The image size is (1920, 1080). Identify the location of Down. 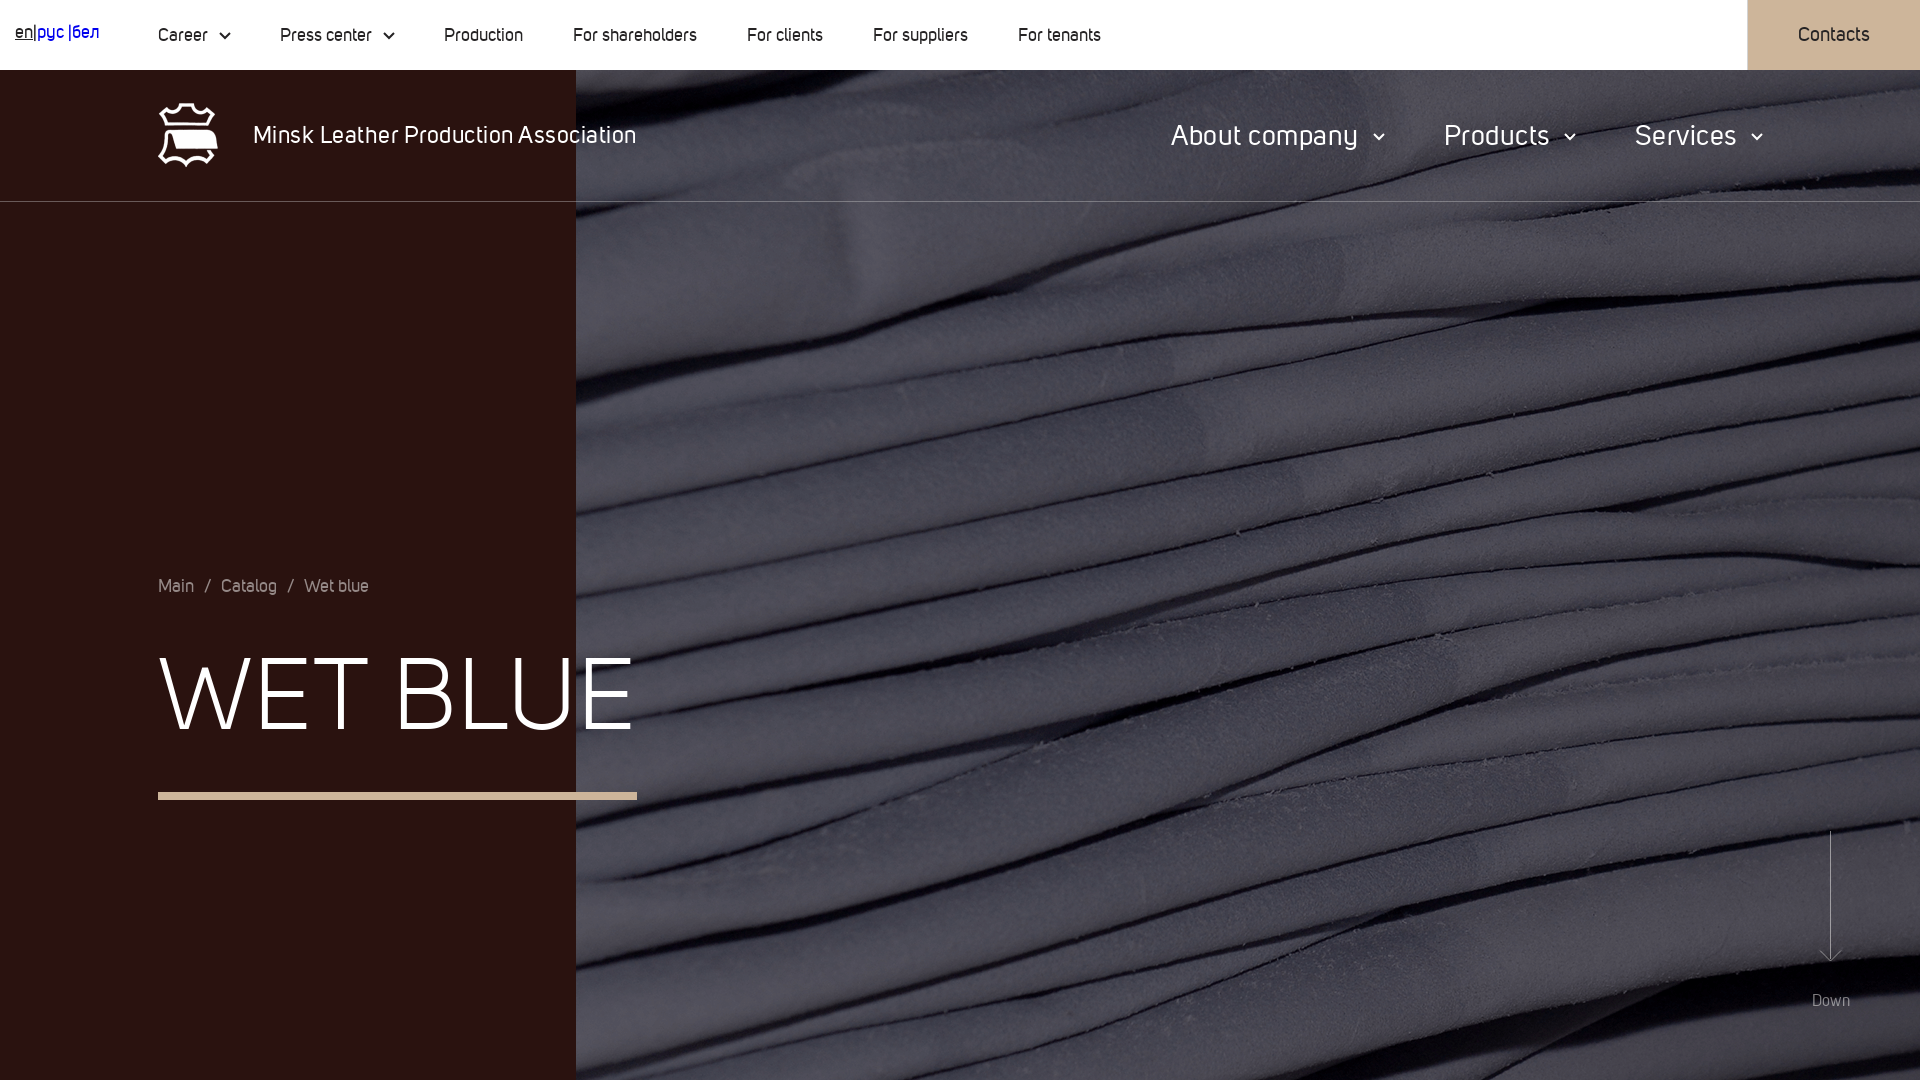
(1831, 920).